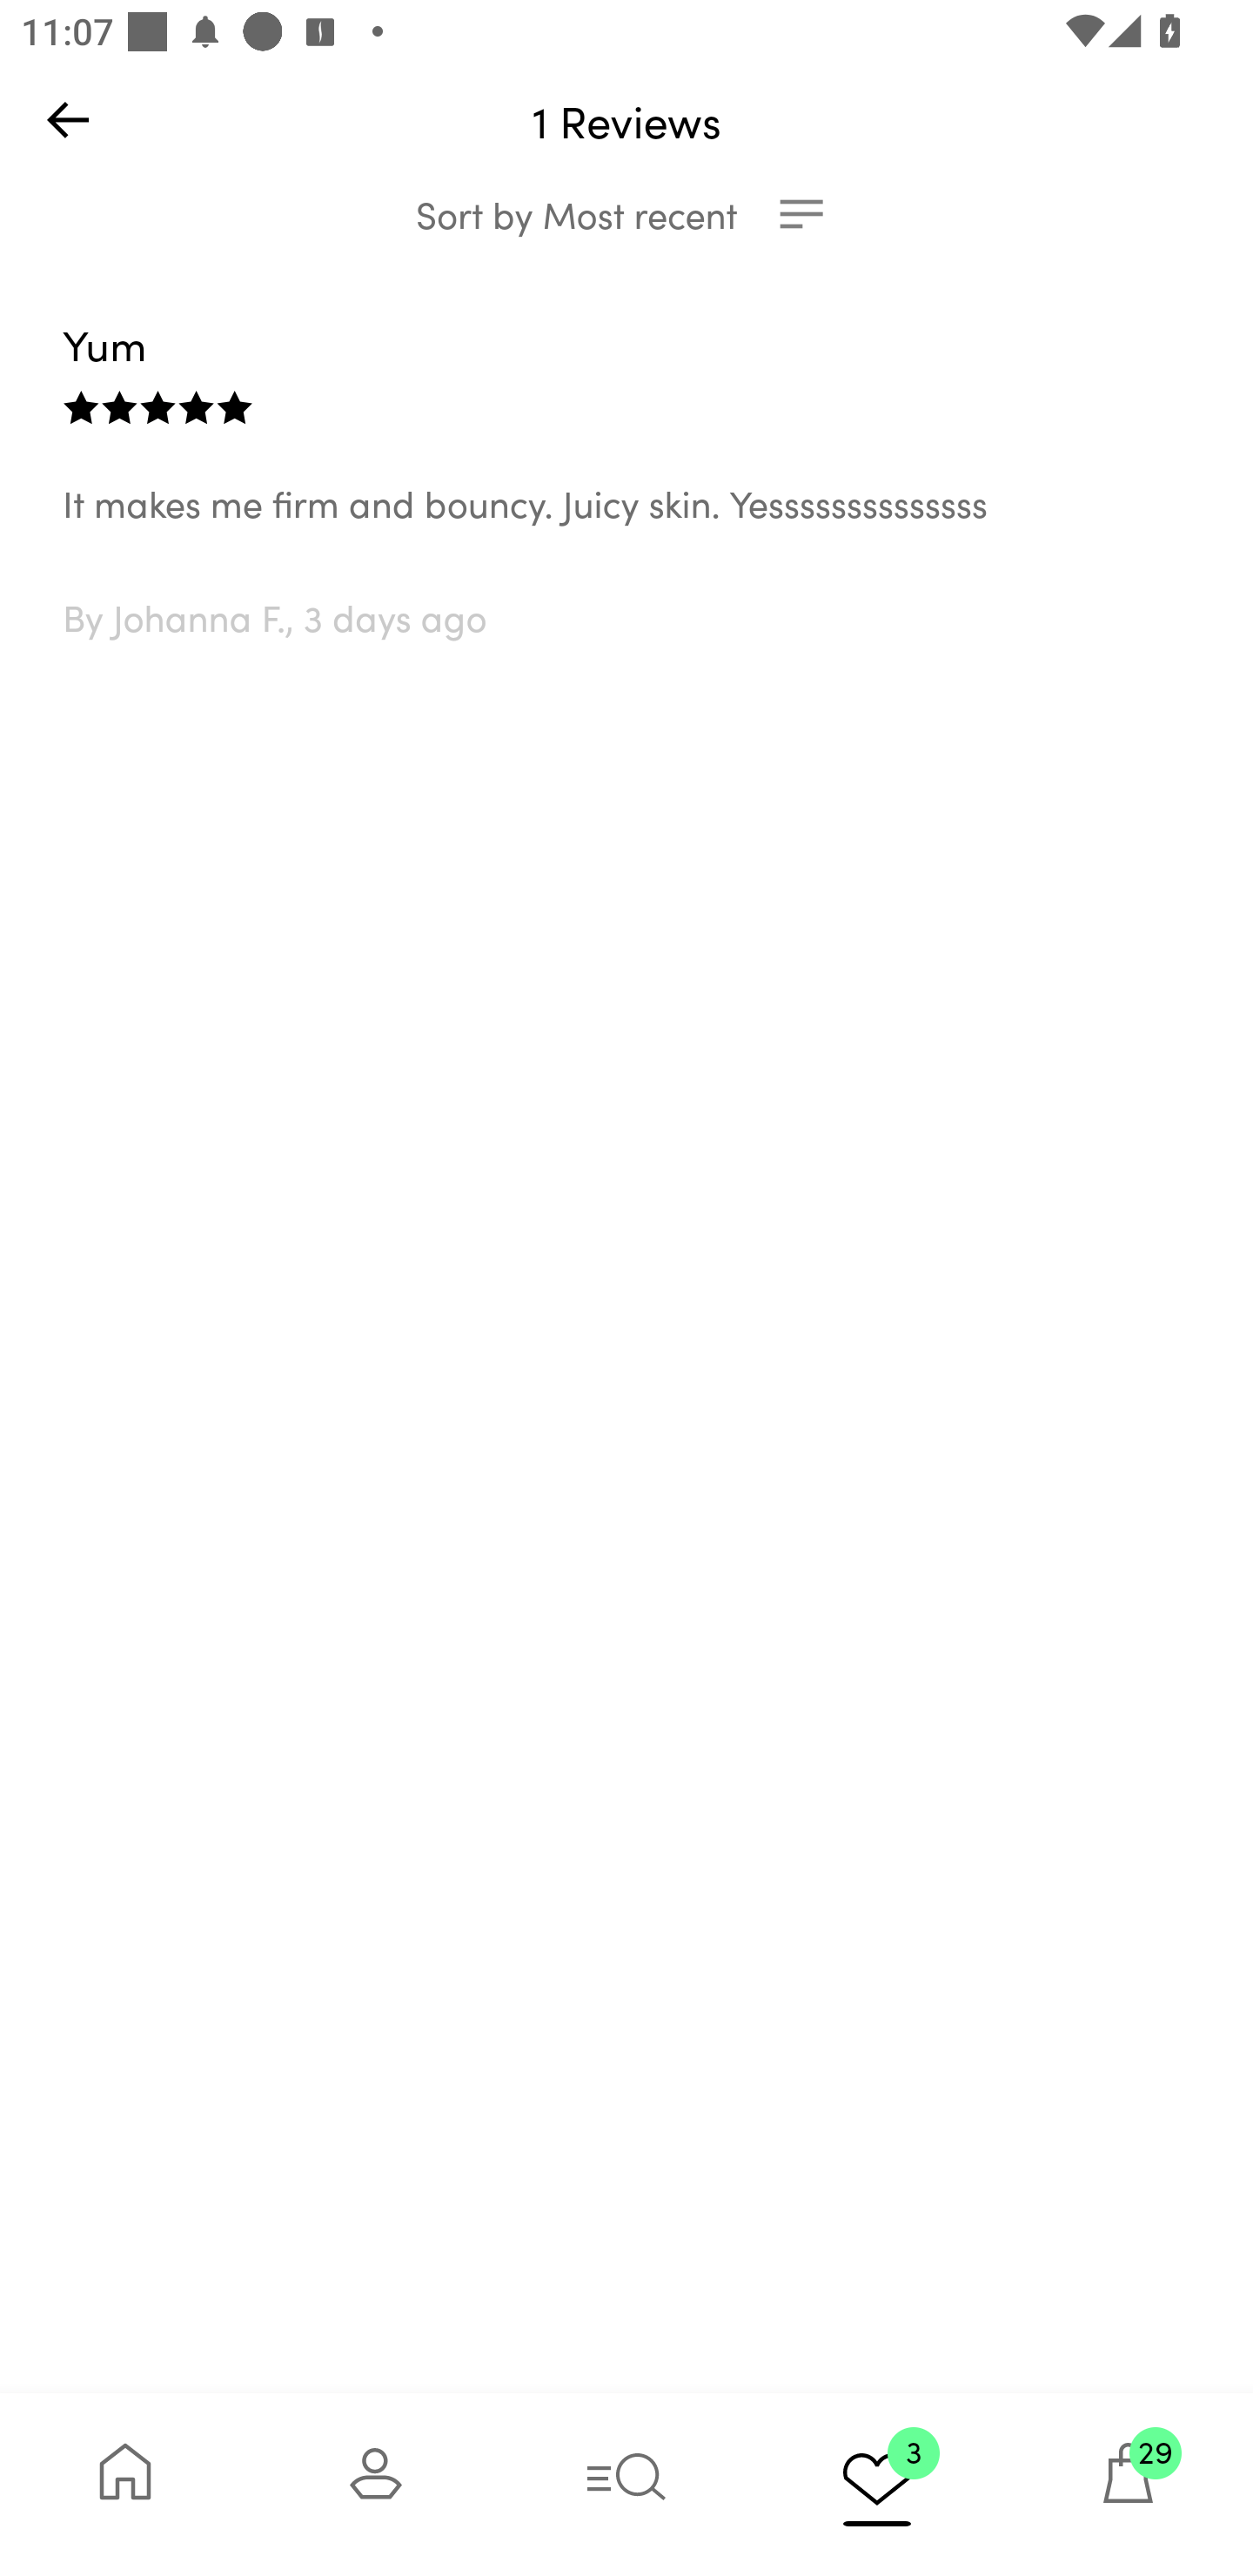  Describe the element at coordinates (1128, 2484) in the screenshot. I see `29` at that location.